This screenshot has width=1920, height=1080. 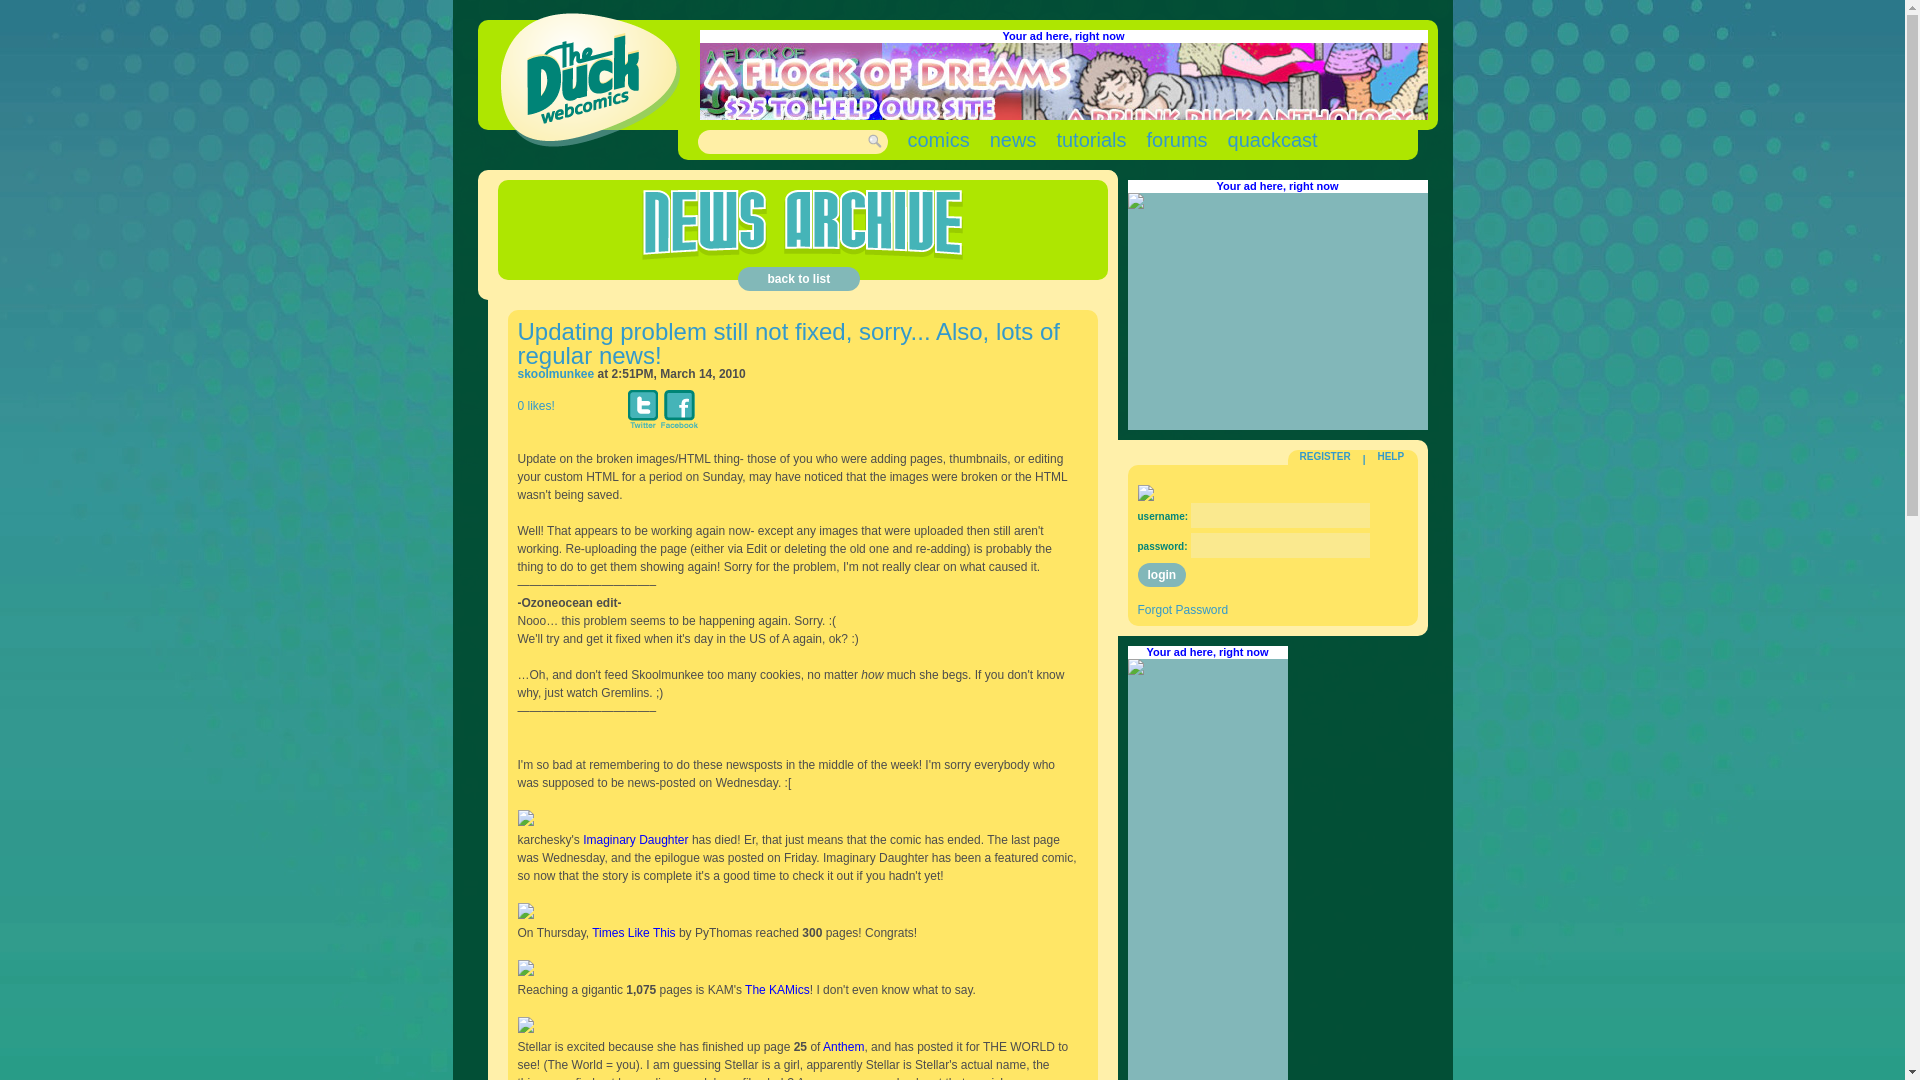 What do you see at coordinates (1183, 609) in the screenshot?
I see `Forgot Password` at bounding box center [1183, 609].